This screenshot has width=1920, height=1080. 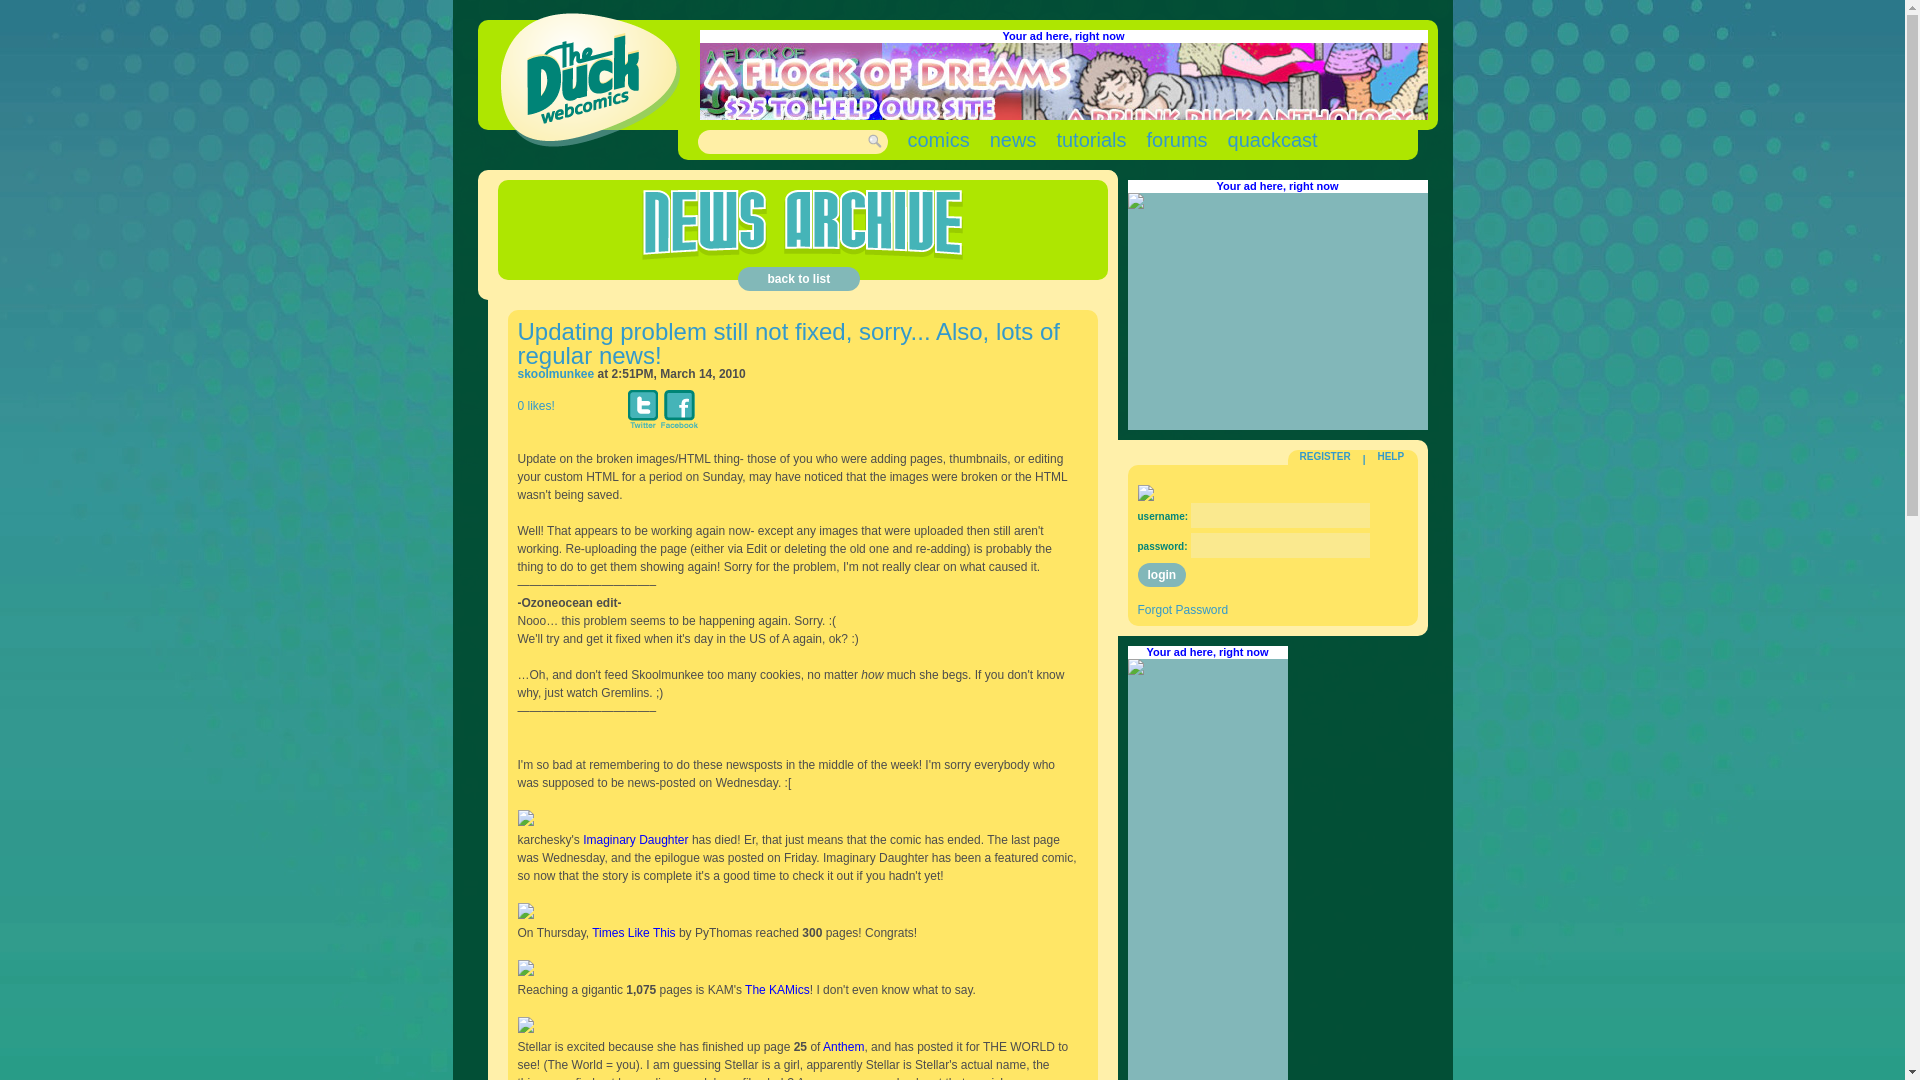 What do you see at coordinates (1183, 609) in the screenshot?
I see `Forgot Password` at bounding box center [1183, 609].